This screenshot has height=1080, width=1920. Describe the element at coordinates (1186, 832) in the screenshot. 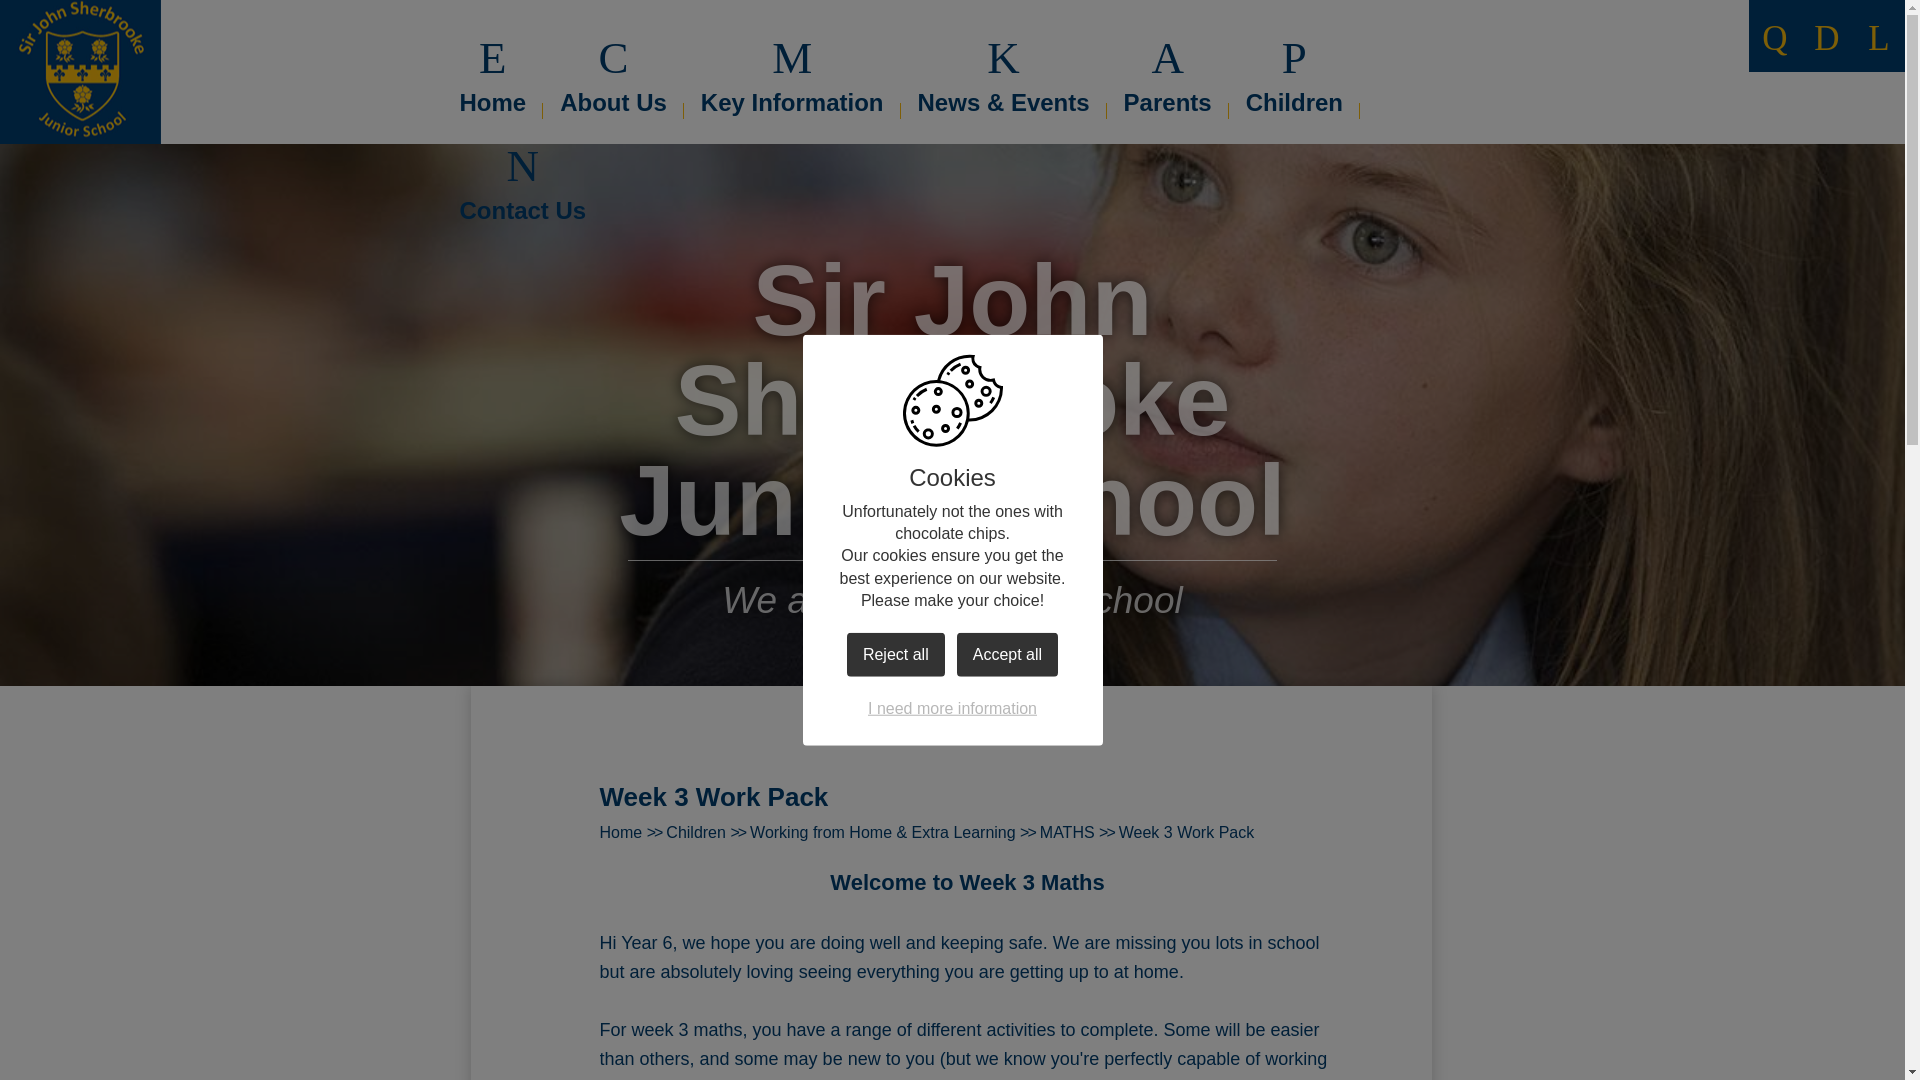

I see `Week 3 Work Pack` at that location.